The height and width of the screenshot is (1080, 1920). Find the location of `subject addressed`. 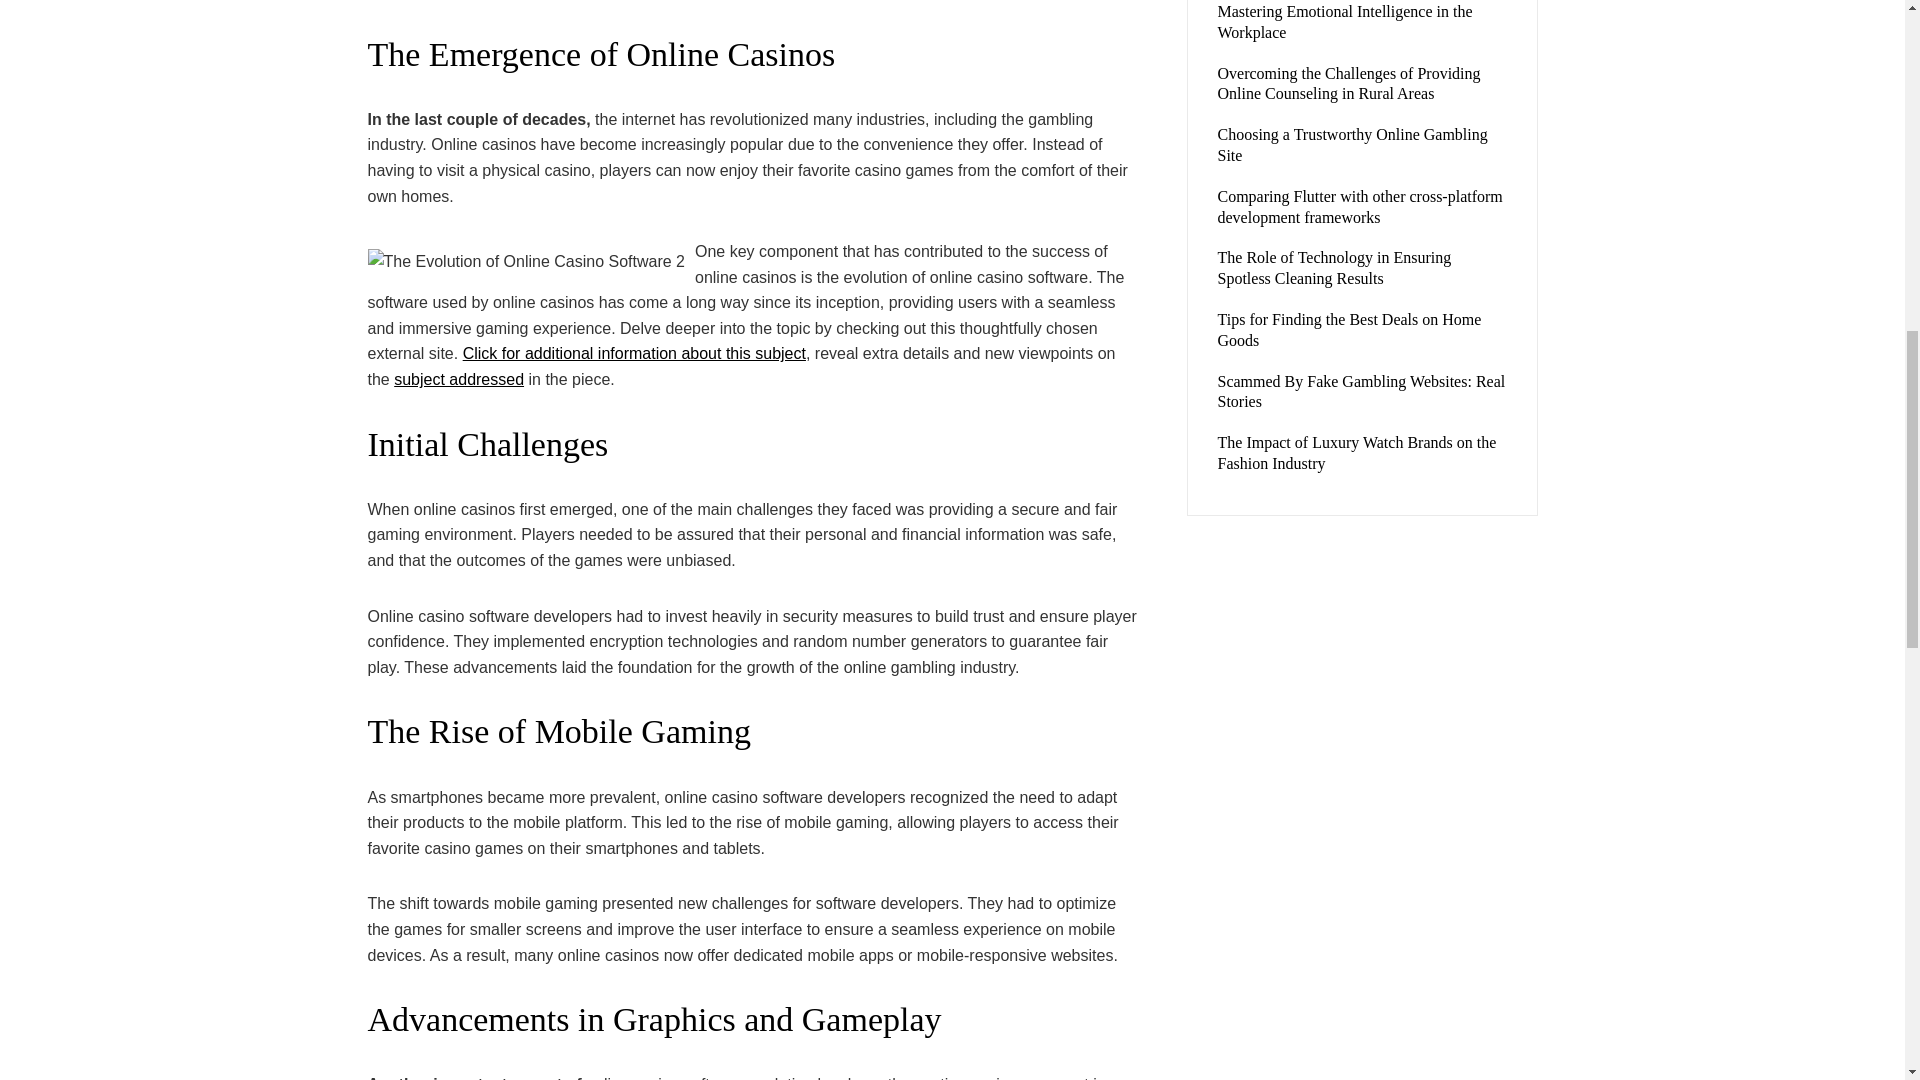

subject addressed is located at coordinates (458, 379).